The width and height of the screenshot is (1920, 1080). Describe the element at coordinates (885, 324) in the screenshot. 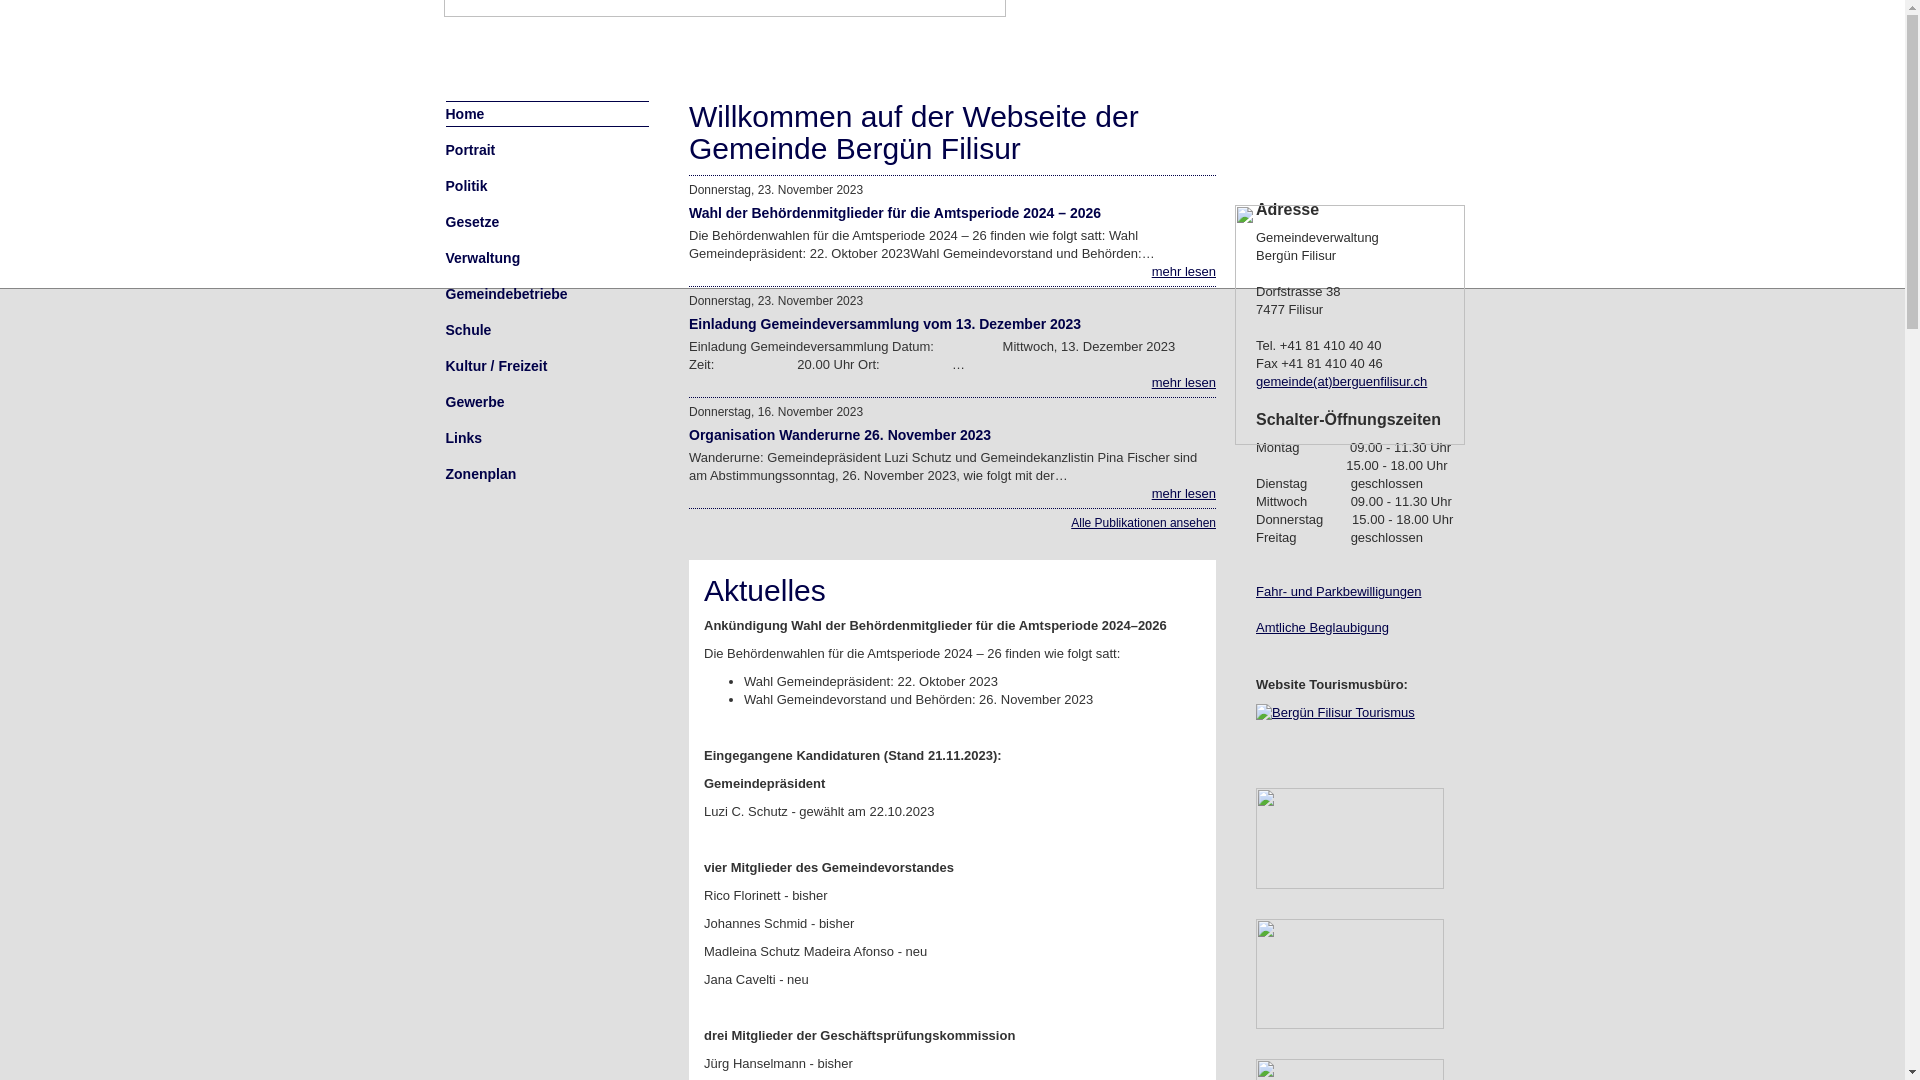

I see `Einladung Gemeindeversammlung vom 13. Dezember 2023` at that location.